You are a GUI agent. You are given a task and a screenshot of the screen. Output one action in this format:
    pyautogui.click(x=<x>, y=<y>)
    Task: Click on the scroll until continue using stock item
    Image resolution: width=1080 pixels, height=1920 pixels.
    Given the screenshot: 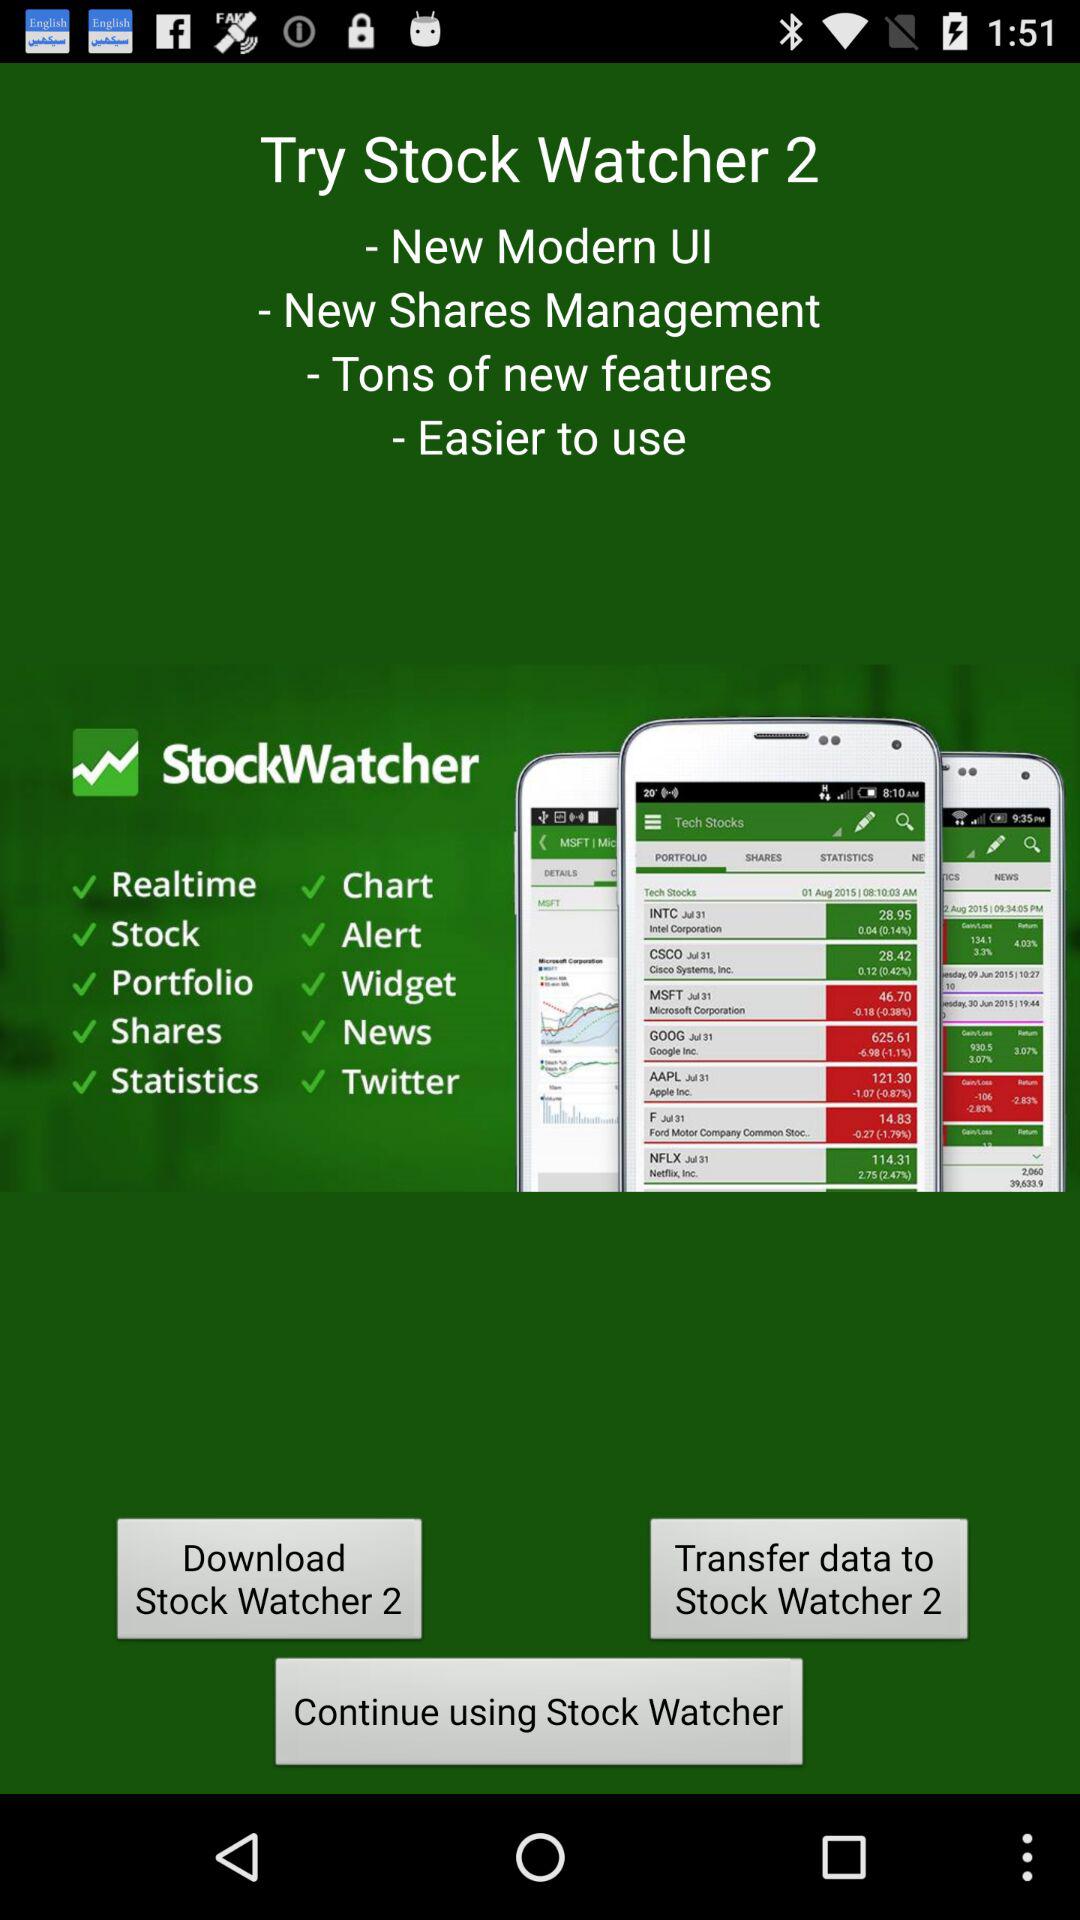 What is the action you would take?
    pyautogui.click(x=539, y=1717)
    